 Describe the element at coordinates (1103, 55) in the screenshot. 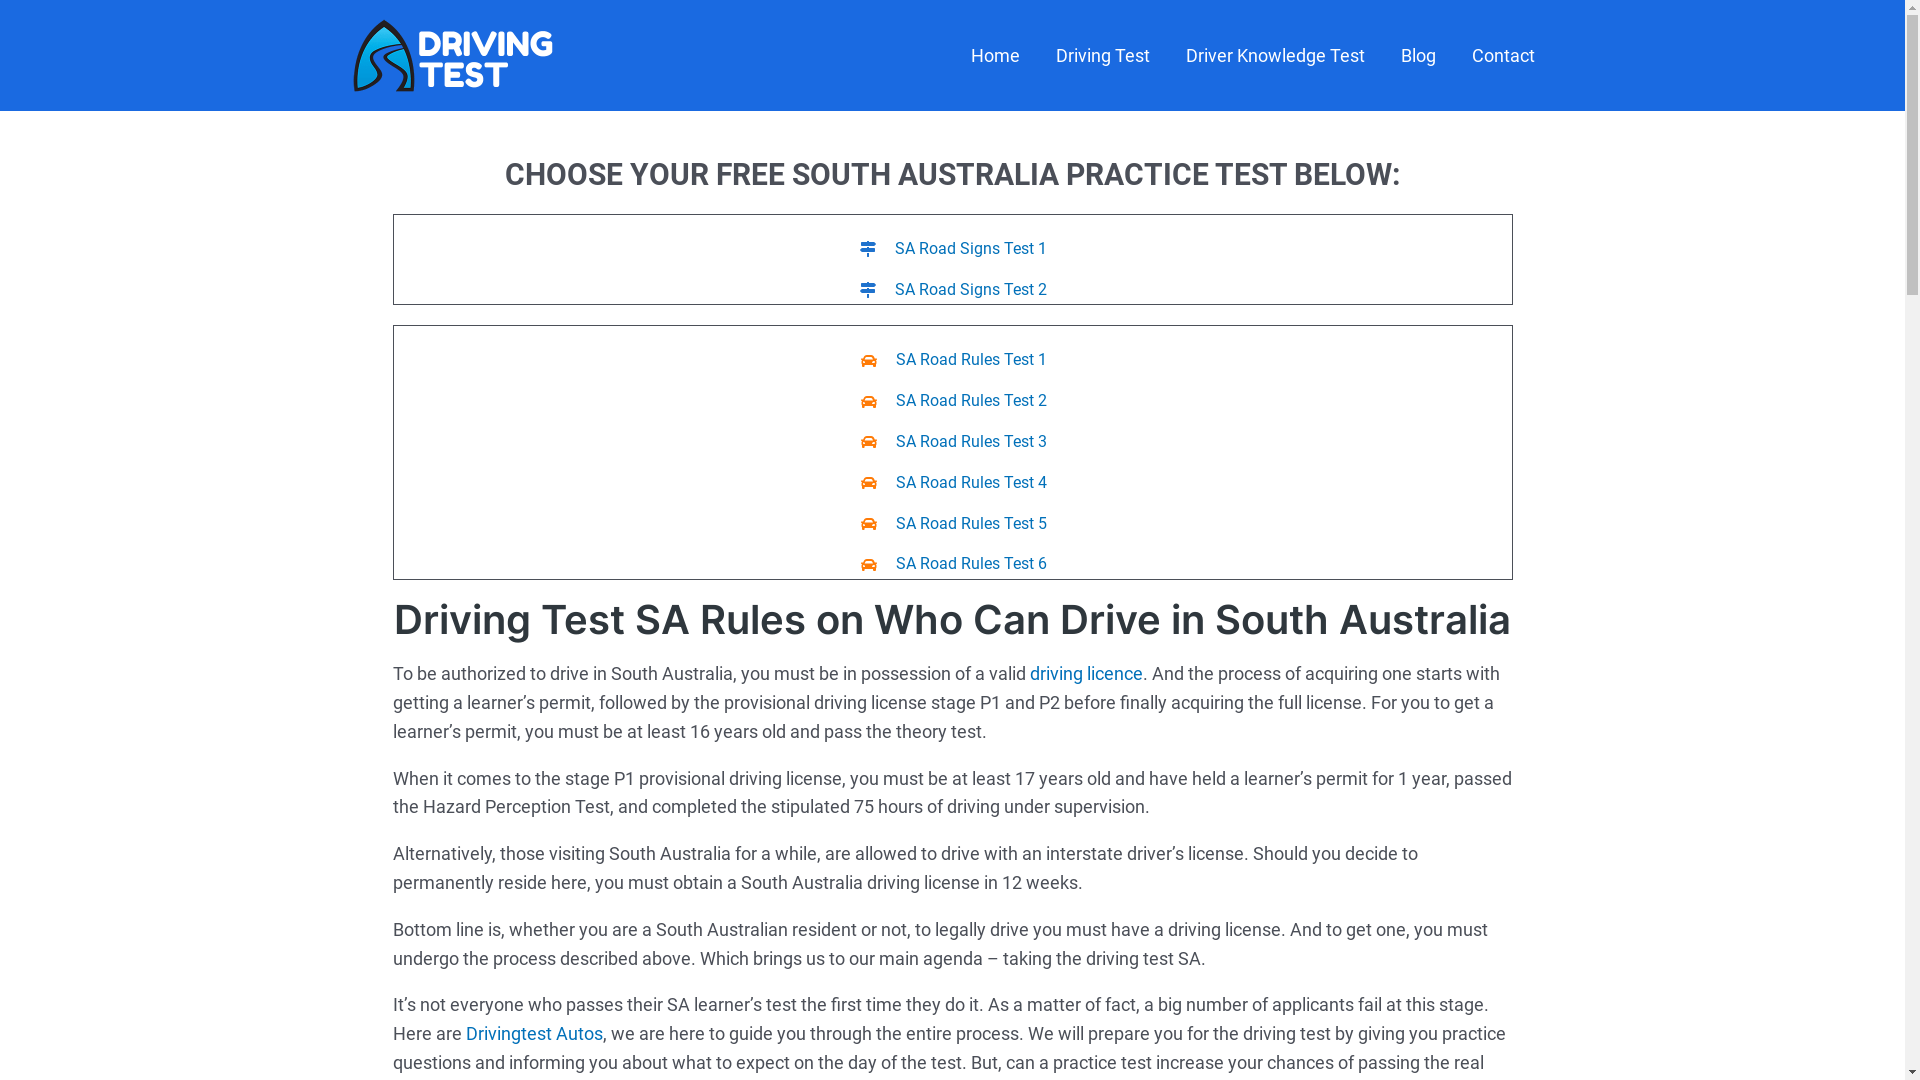

I see `Driving Test` at that location.